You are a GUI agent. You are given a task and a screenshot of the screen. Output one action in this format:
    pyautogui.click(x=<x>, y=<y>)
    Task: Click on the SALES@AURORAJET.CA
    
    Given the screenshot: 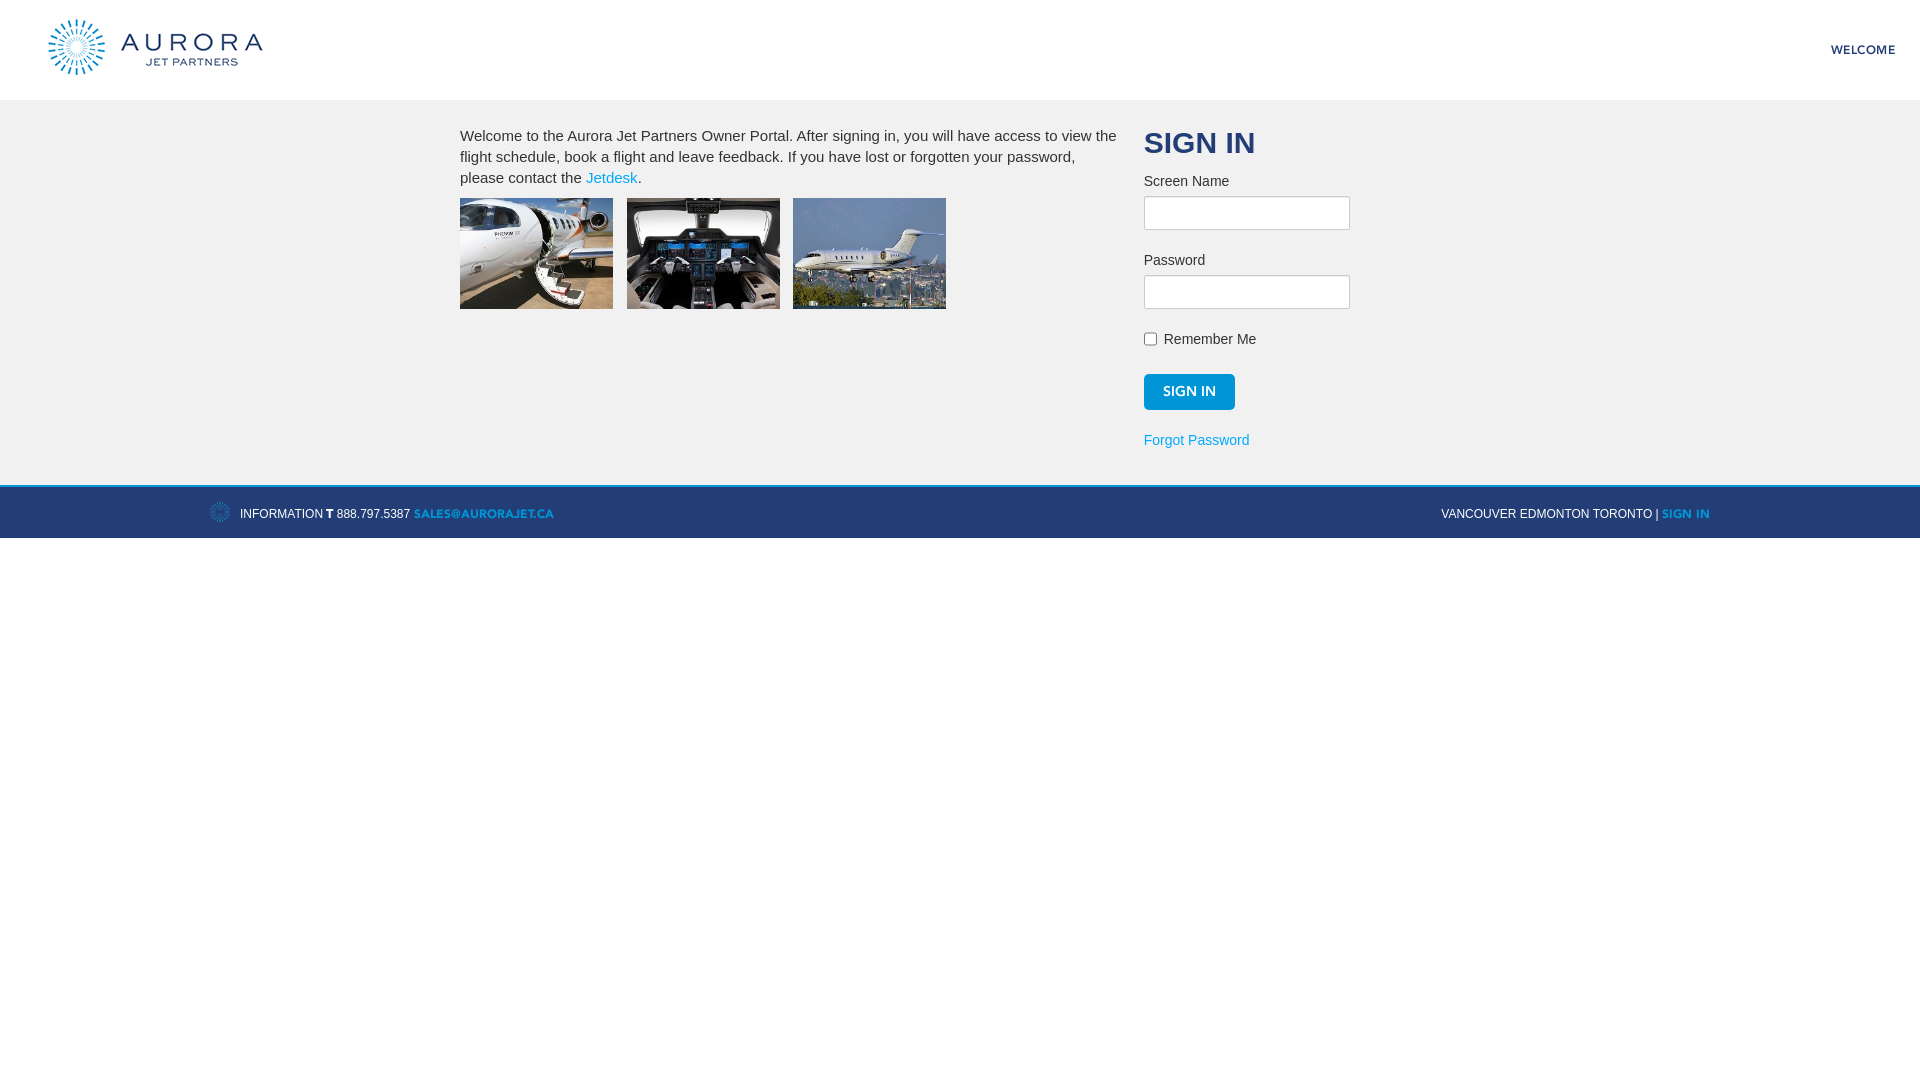 What is the action you would take?
    pyautogui.click(x=484, y=514)
    